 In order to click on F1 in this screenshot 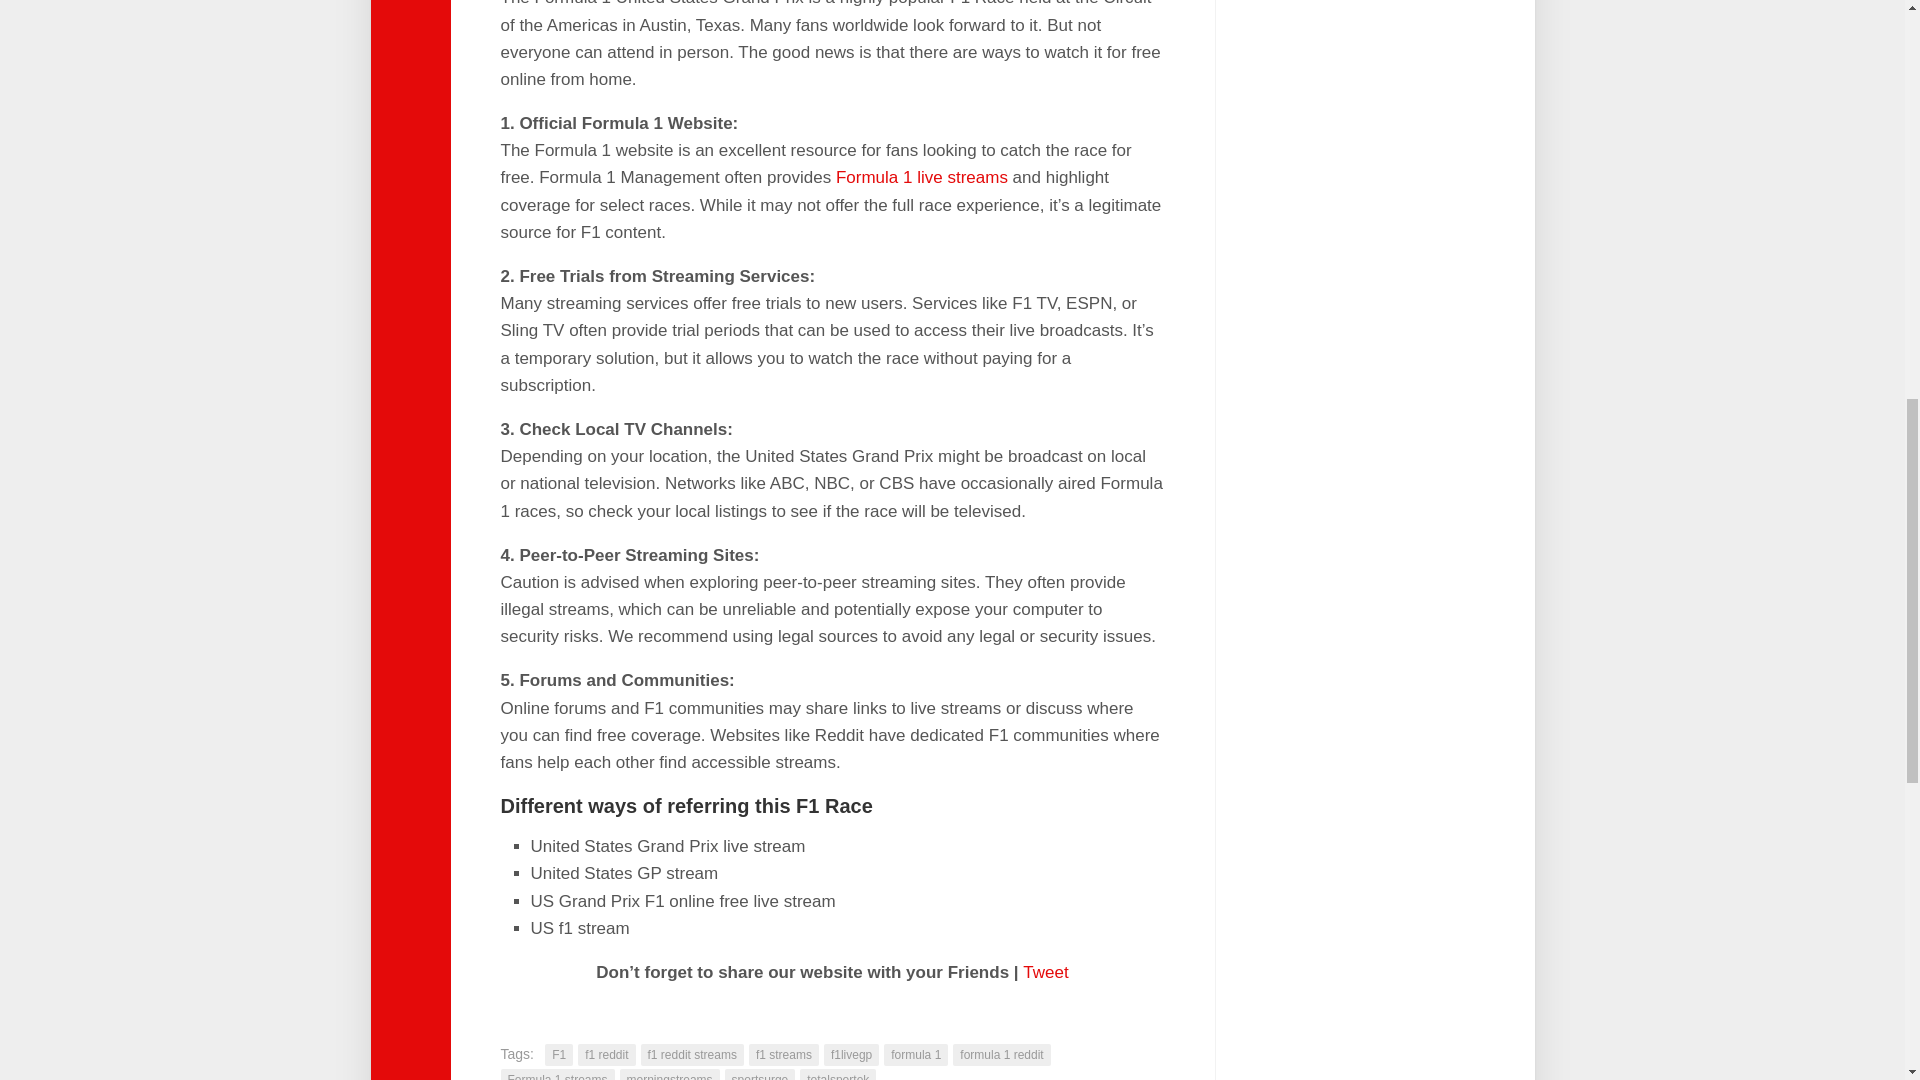, I will do `click(558, 1054)`.